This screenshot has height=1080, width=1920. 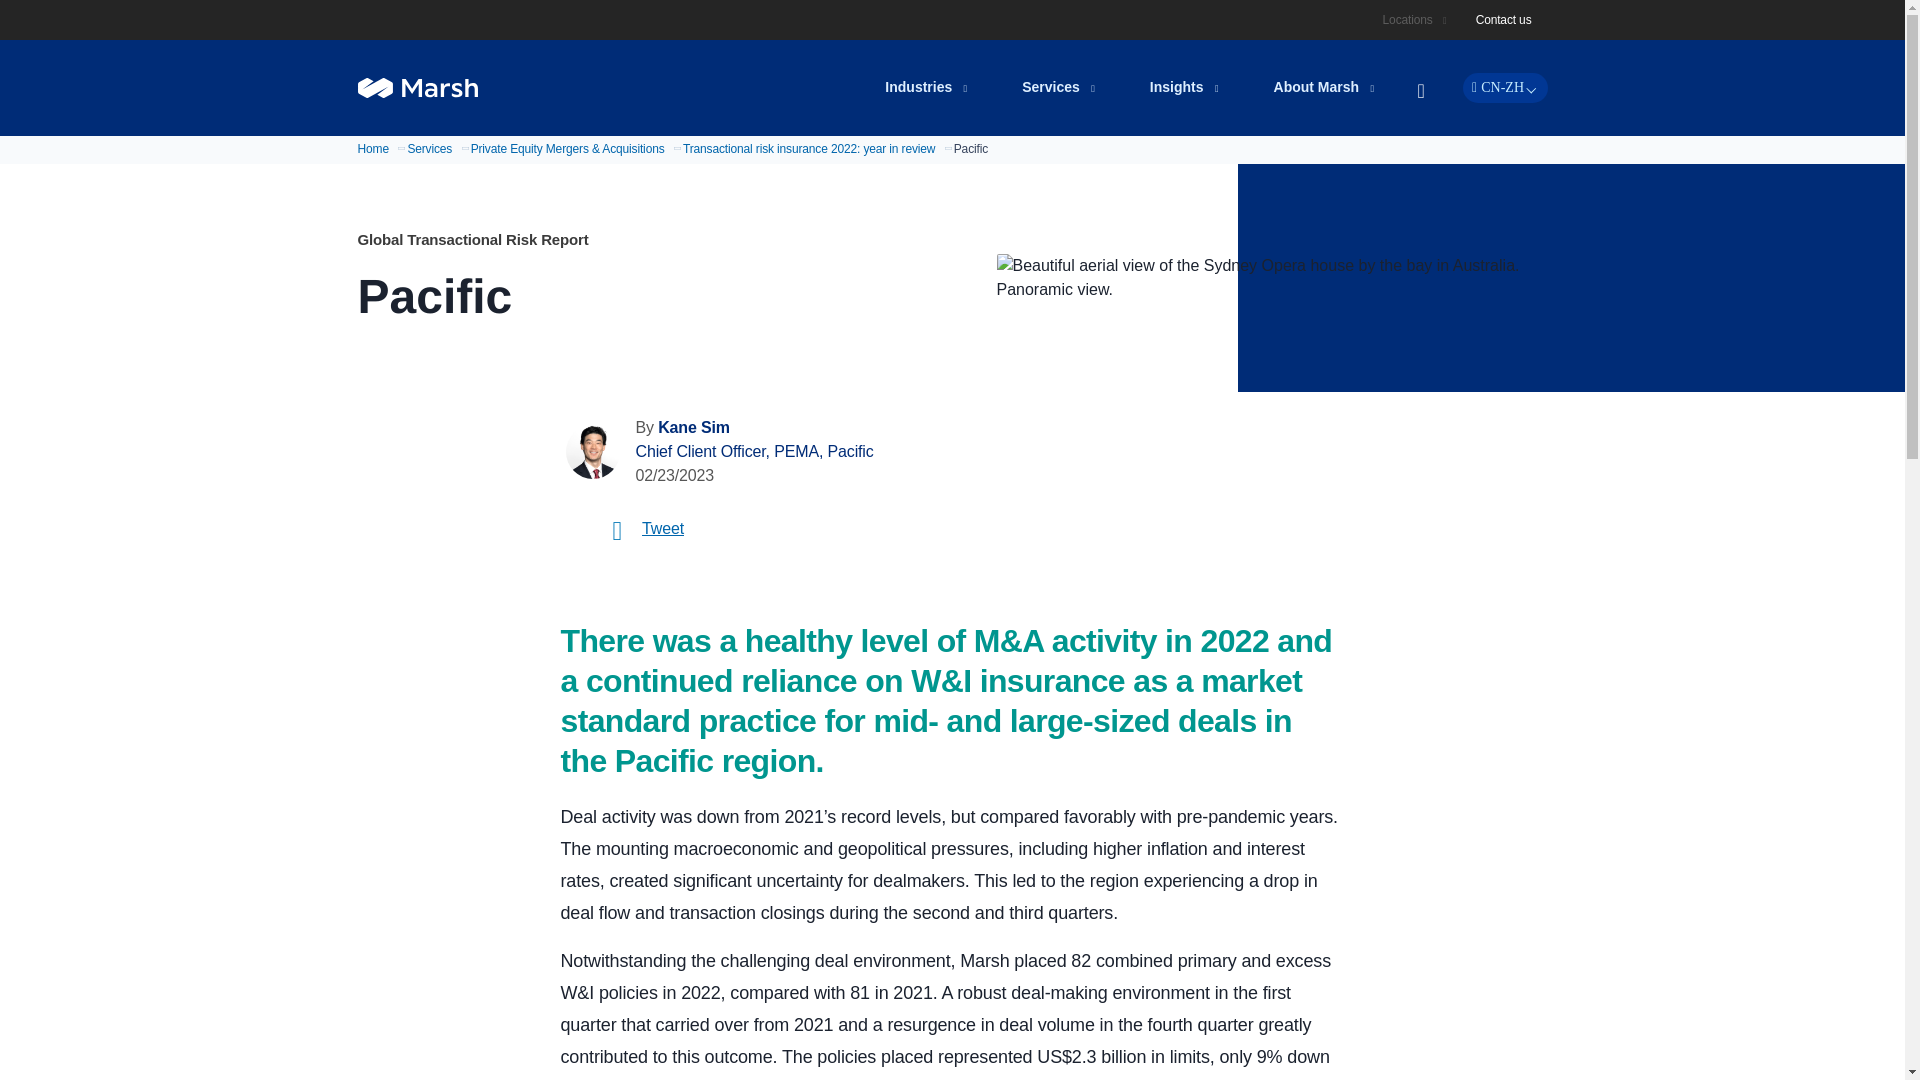 I want to click on Locations, so click(x=1410, y=20).